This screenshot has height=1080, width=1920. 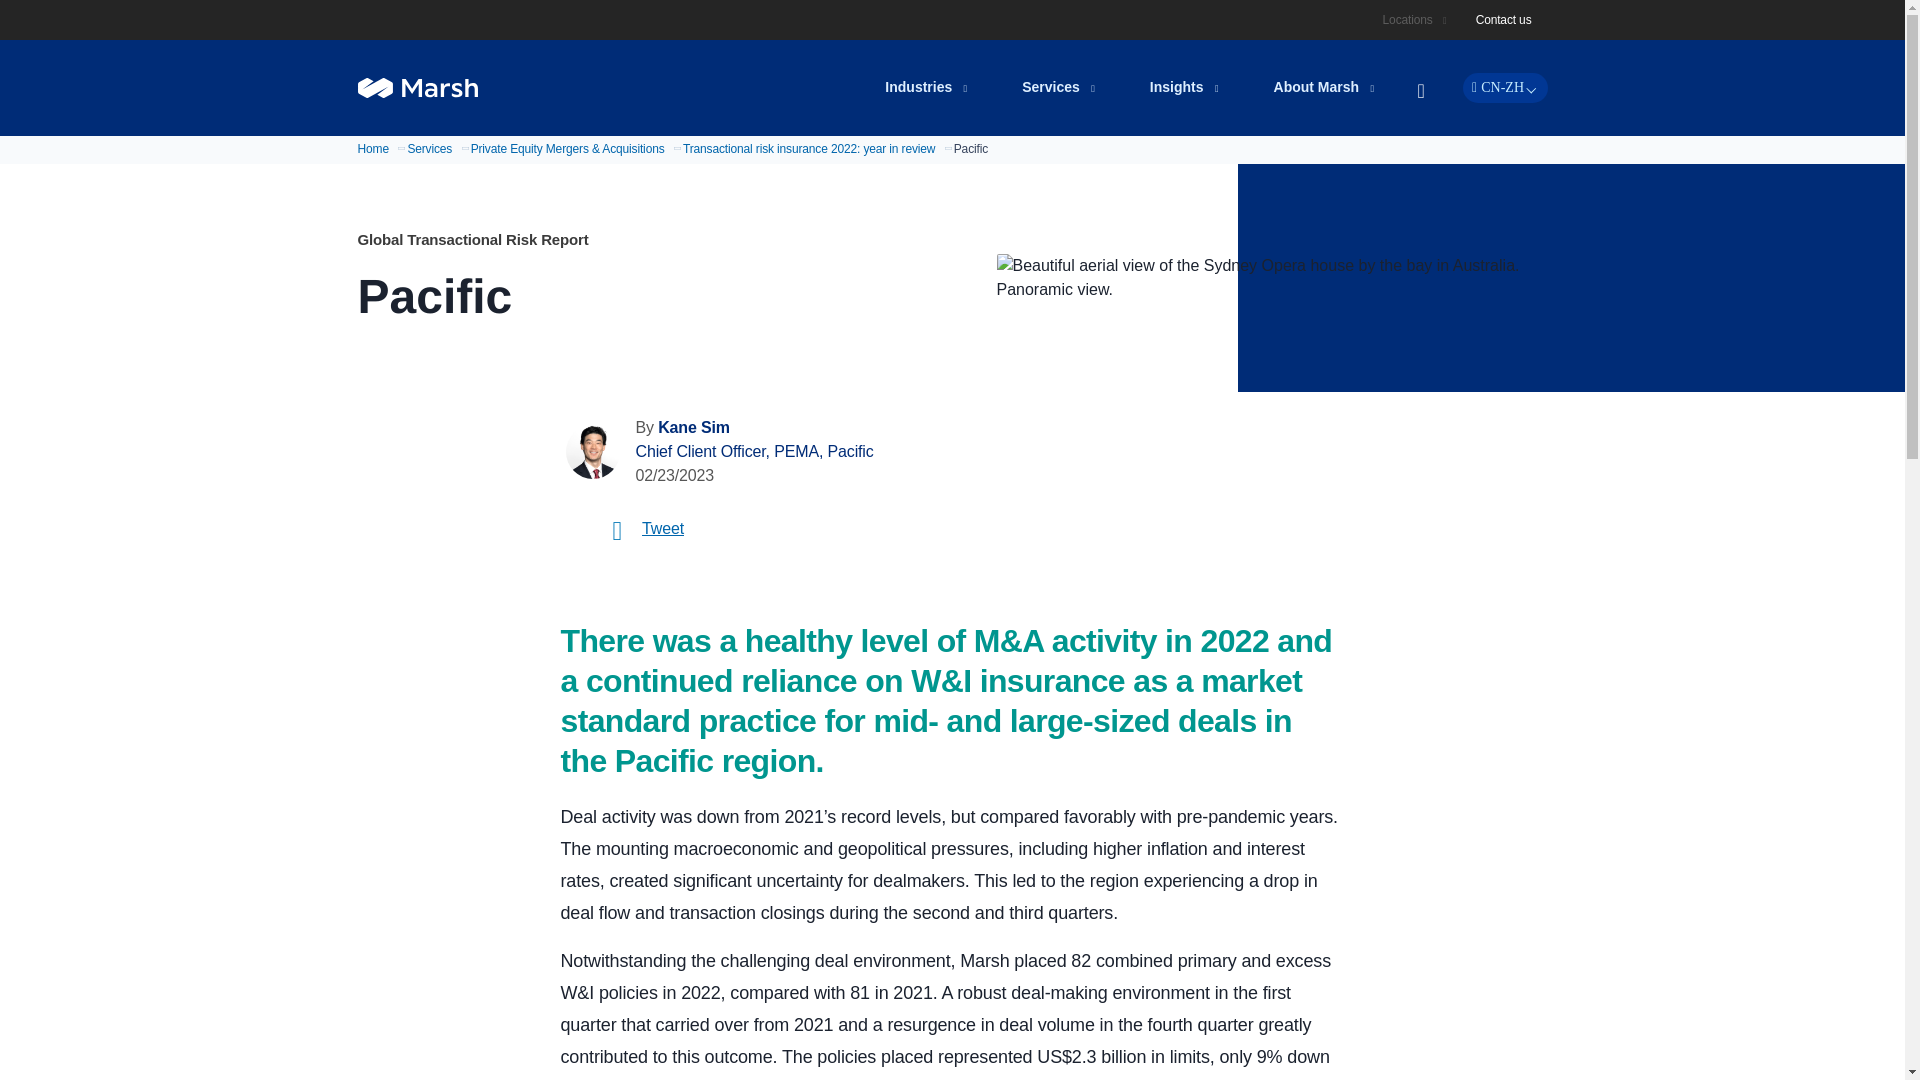 I want to click on Locations, so click(x=1410, y=20).